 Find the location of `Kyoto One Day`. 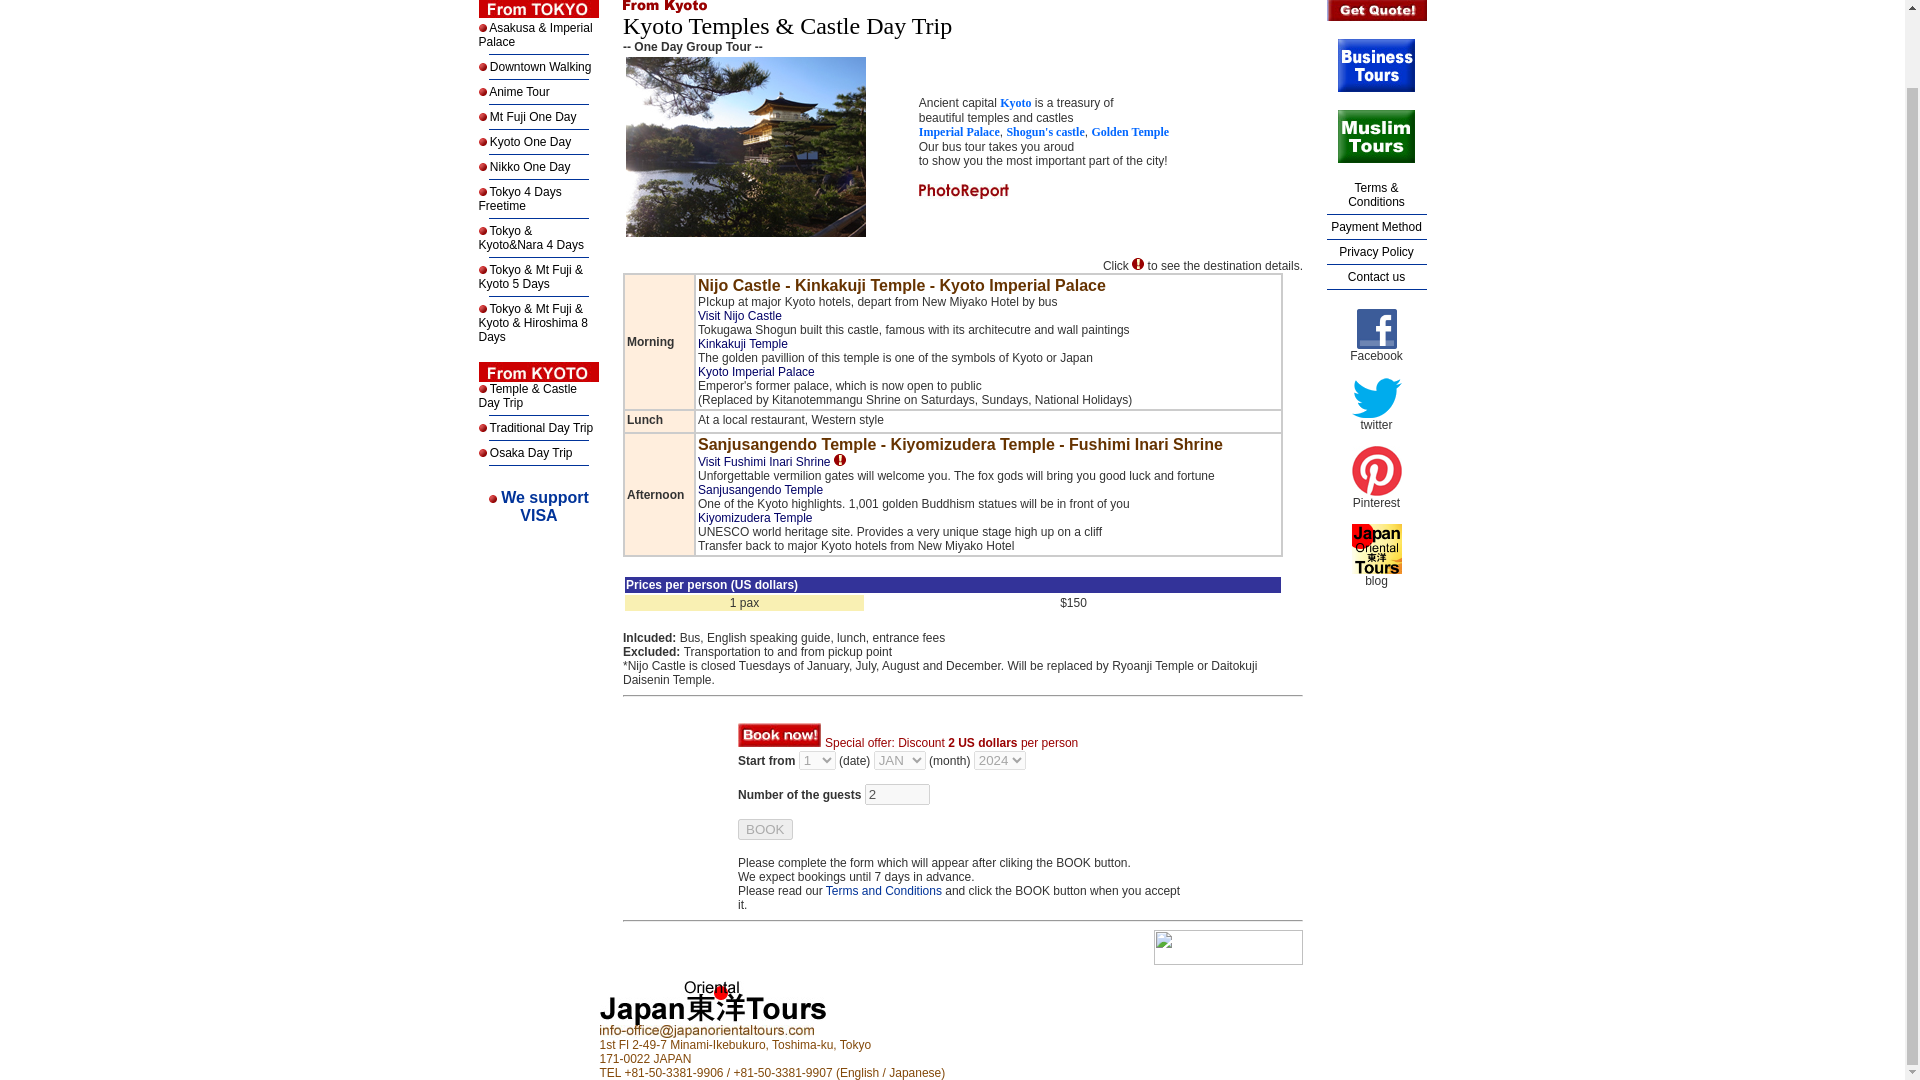

Kyoto One Day is located at coordinates (882, 890).